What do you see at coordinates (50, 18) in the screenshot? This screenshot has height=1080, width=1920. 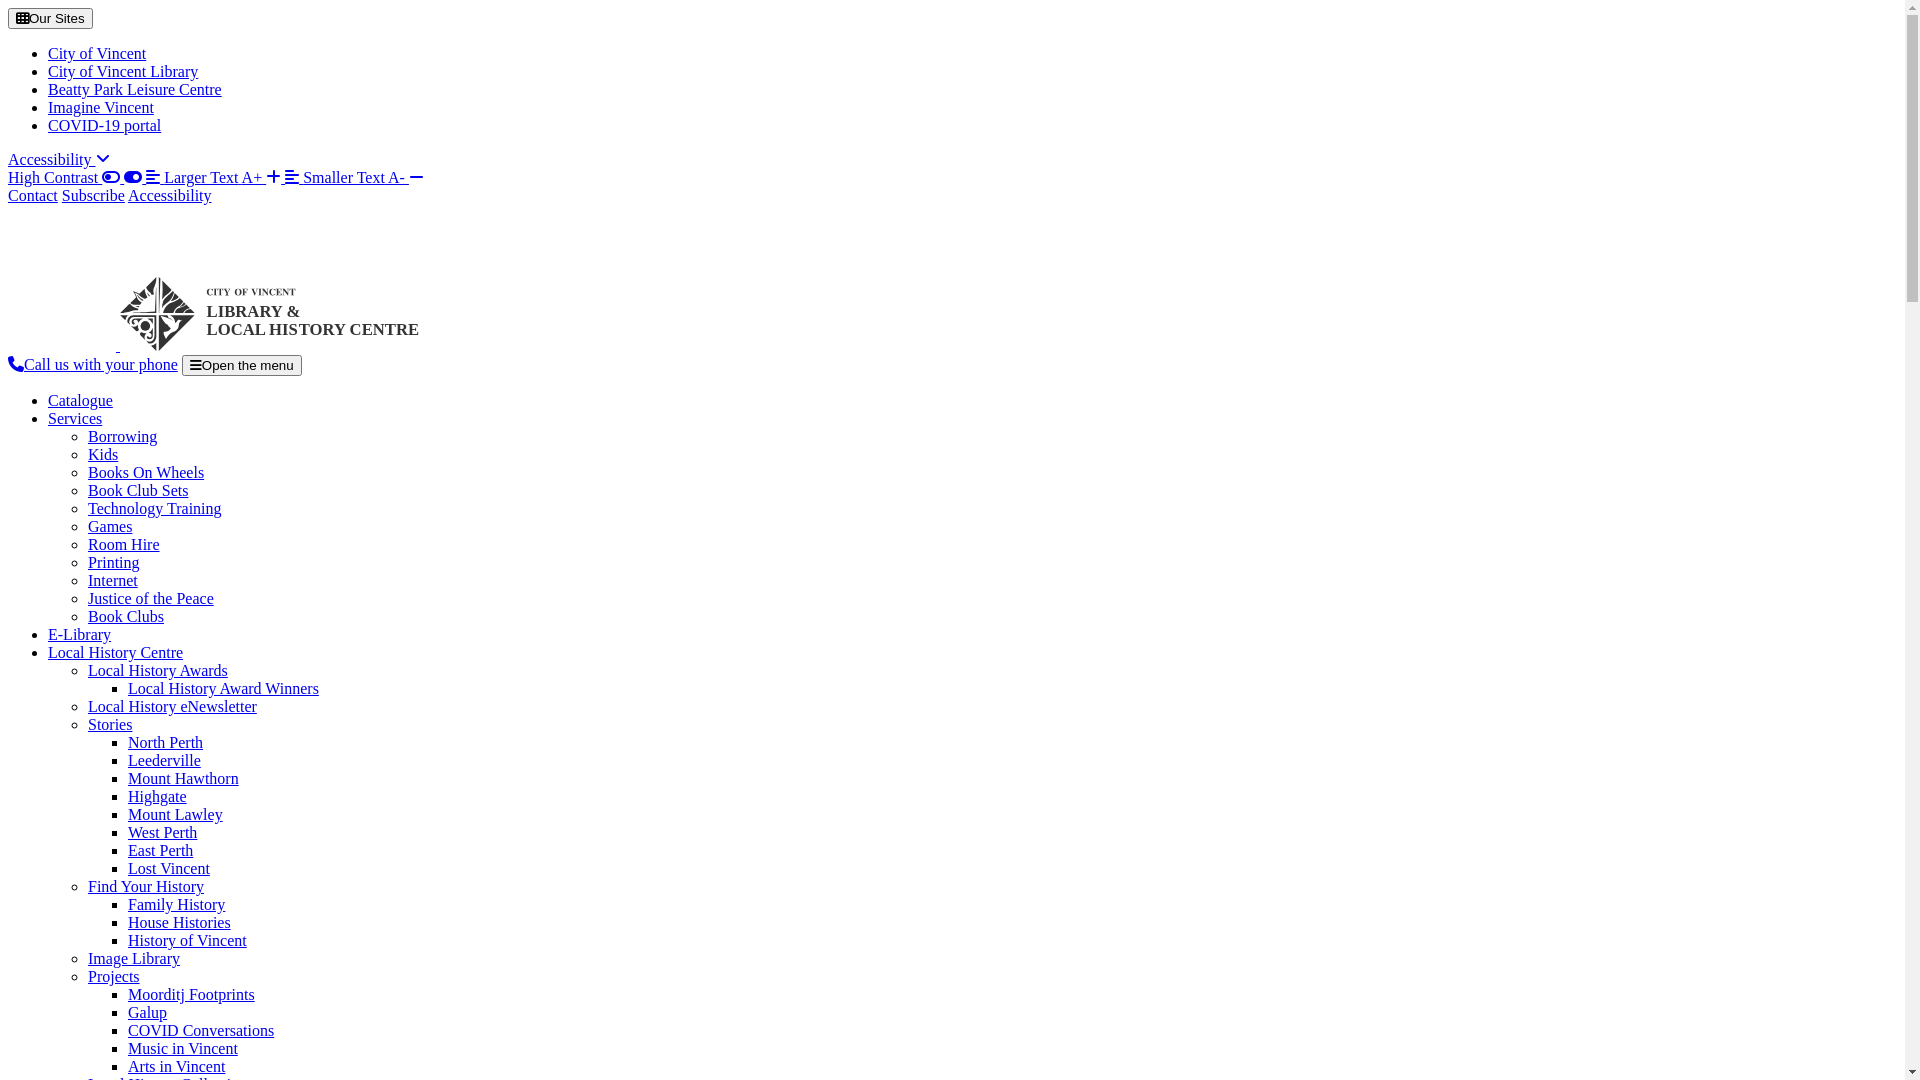 I see `Our Sites` at bounding box center [50, 18].